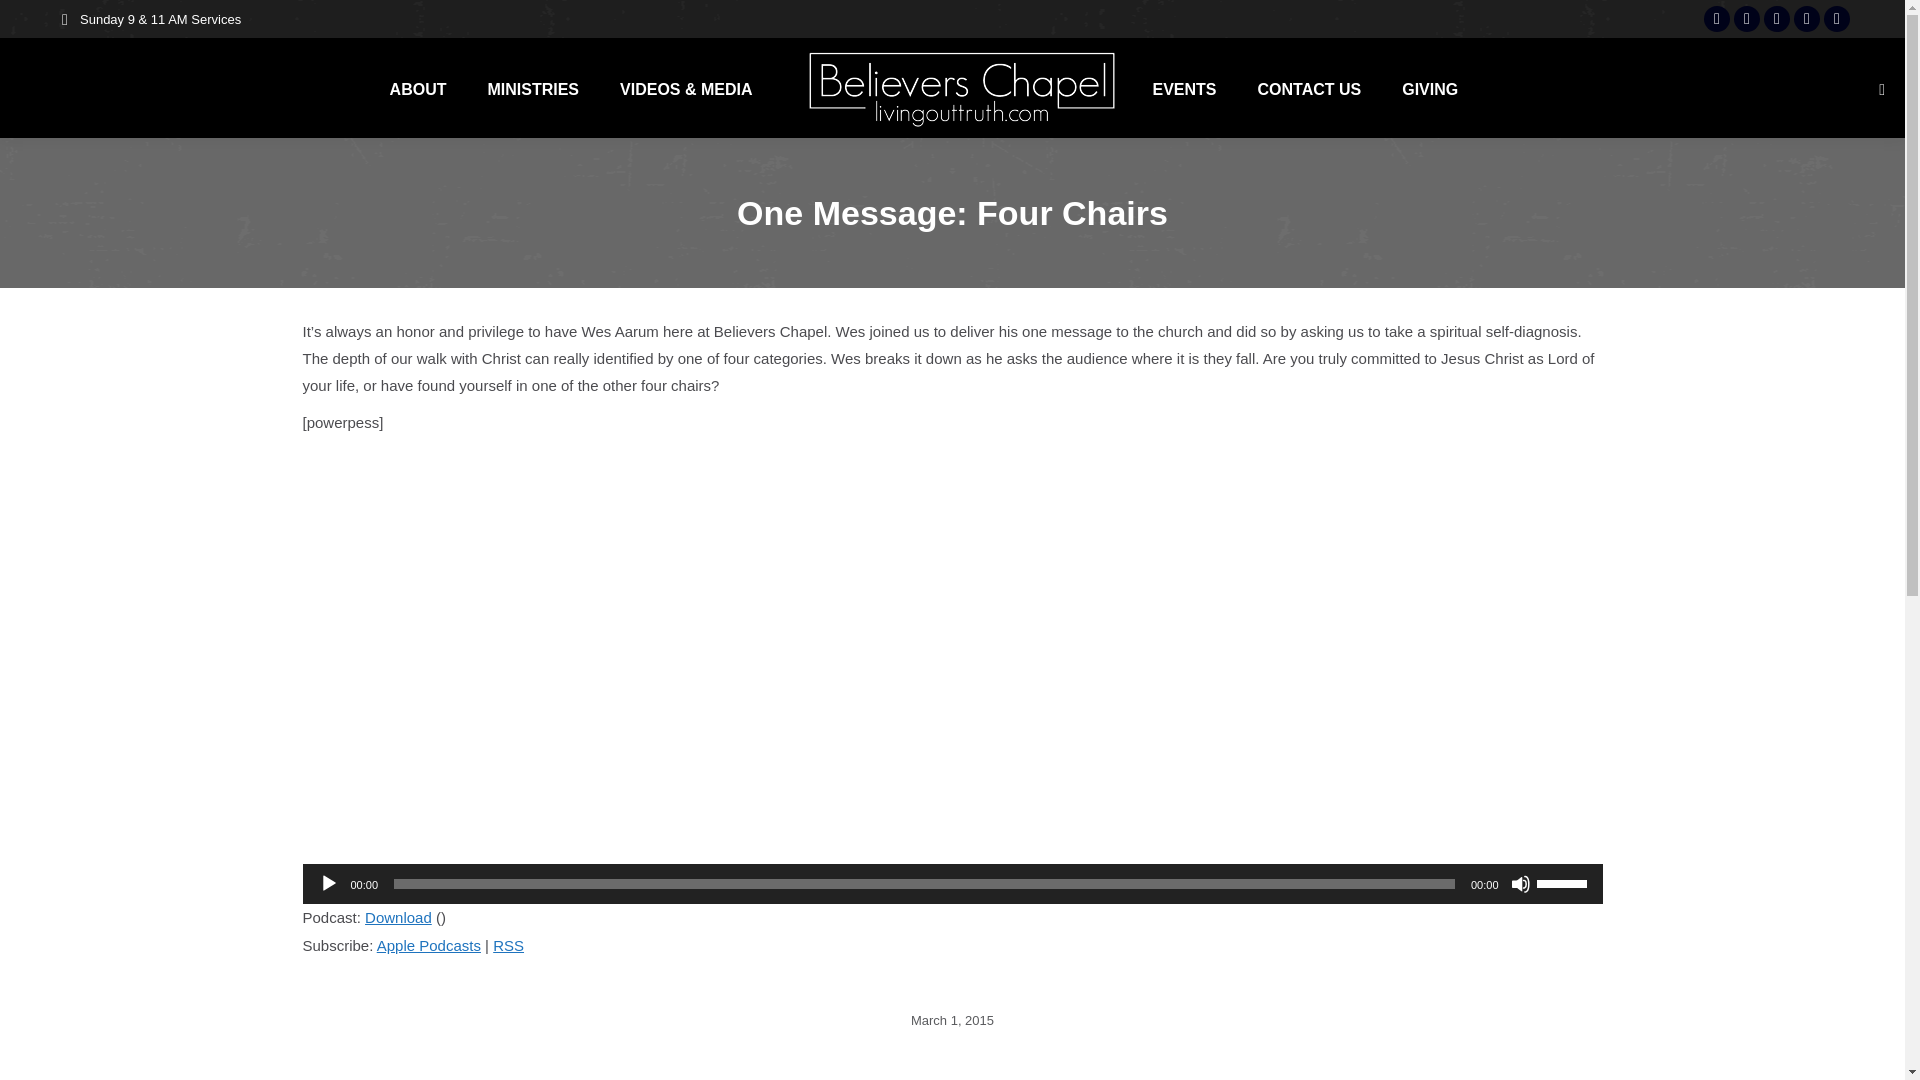  What do you see at coordinates (1746, 19) in the screenshot?
I see `Facebook page opens in new window` at bounding box center [1746, 19].